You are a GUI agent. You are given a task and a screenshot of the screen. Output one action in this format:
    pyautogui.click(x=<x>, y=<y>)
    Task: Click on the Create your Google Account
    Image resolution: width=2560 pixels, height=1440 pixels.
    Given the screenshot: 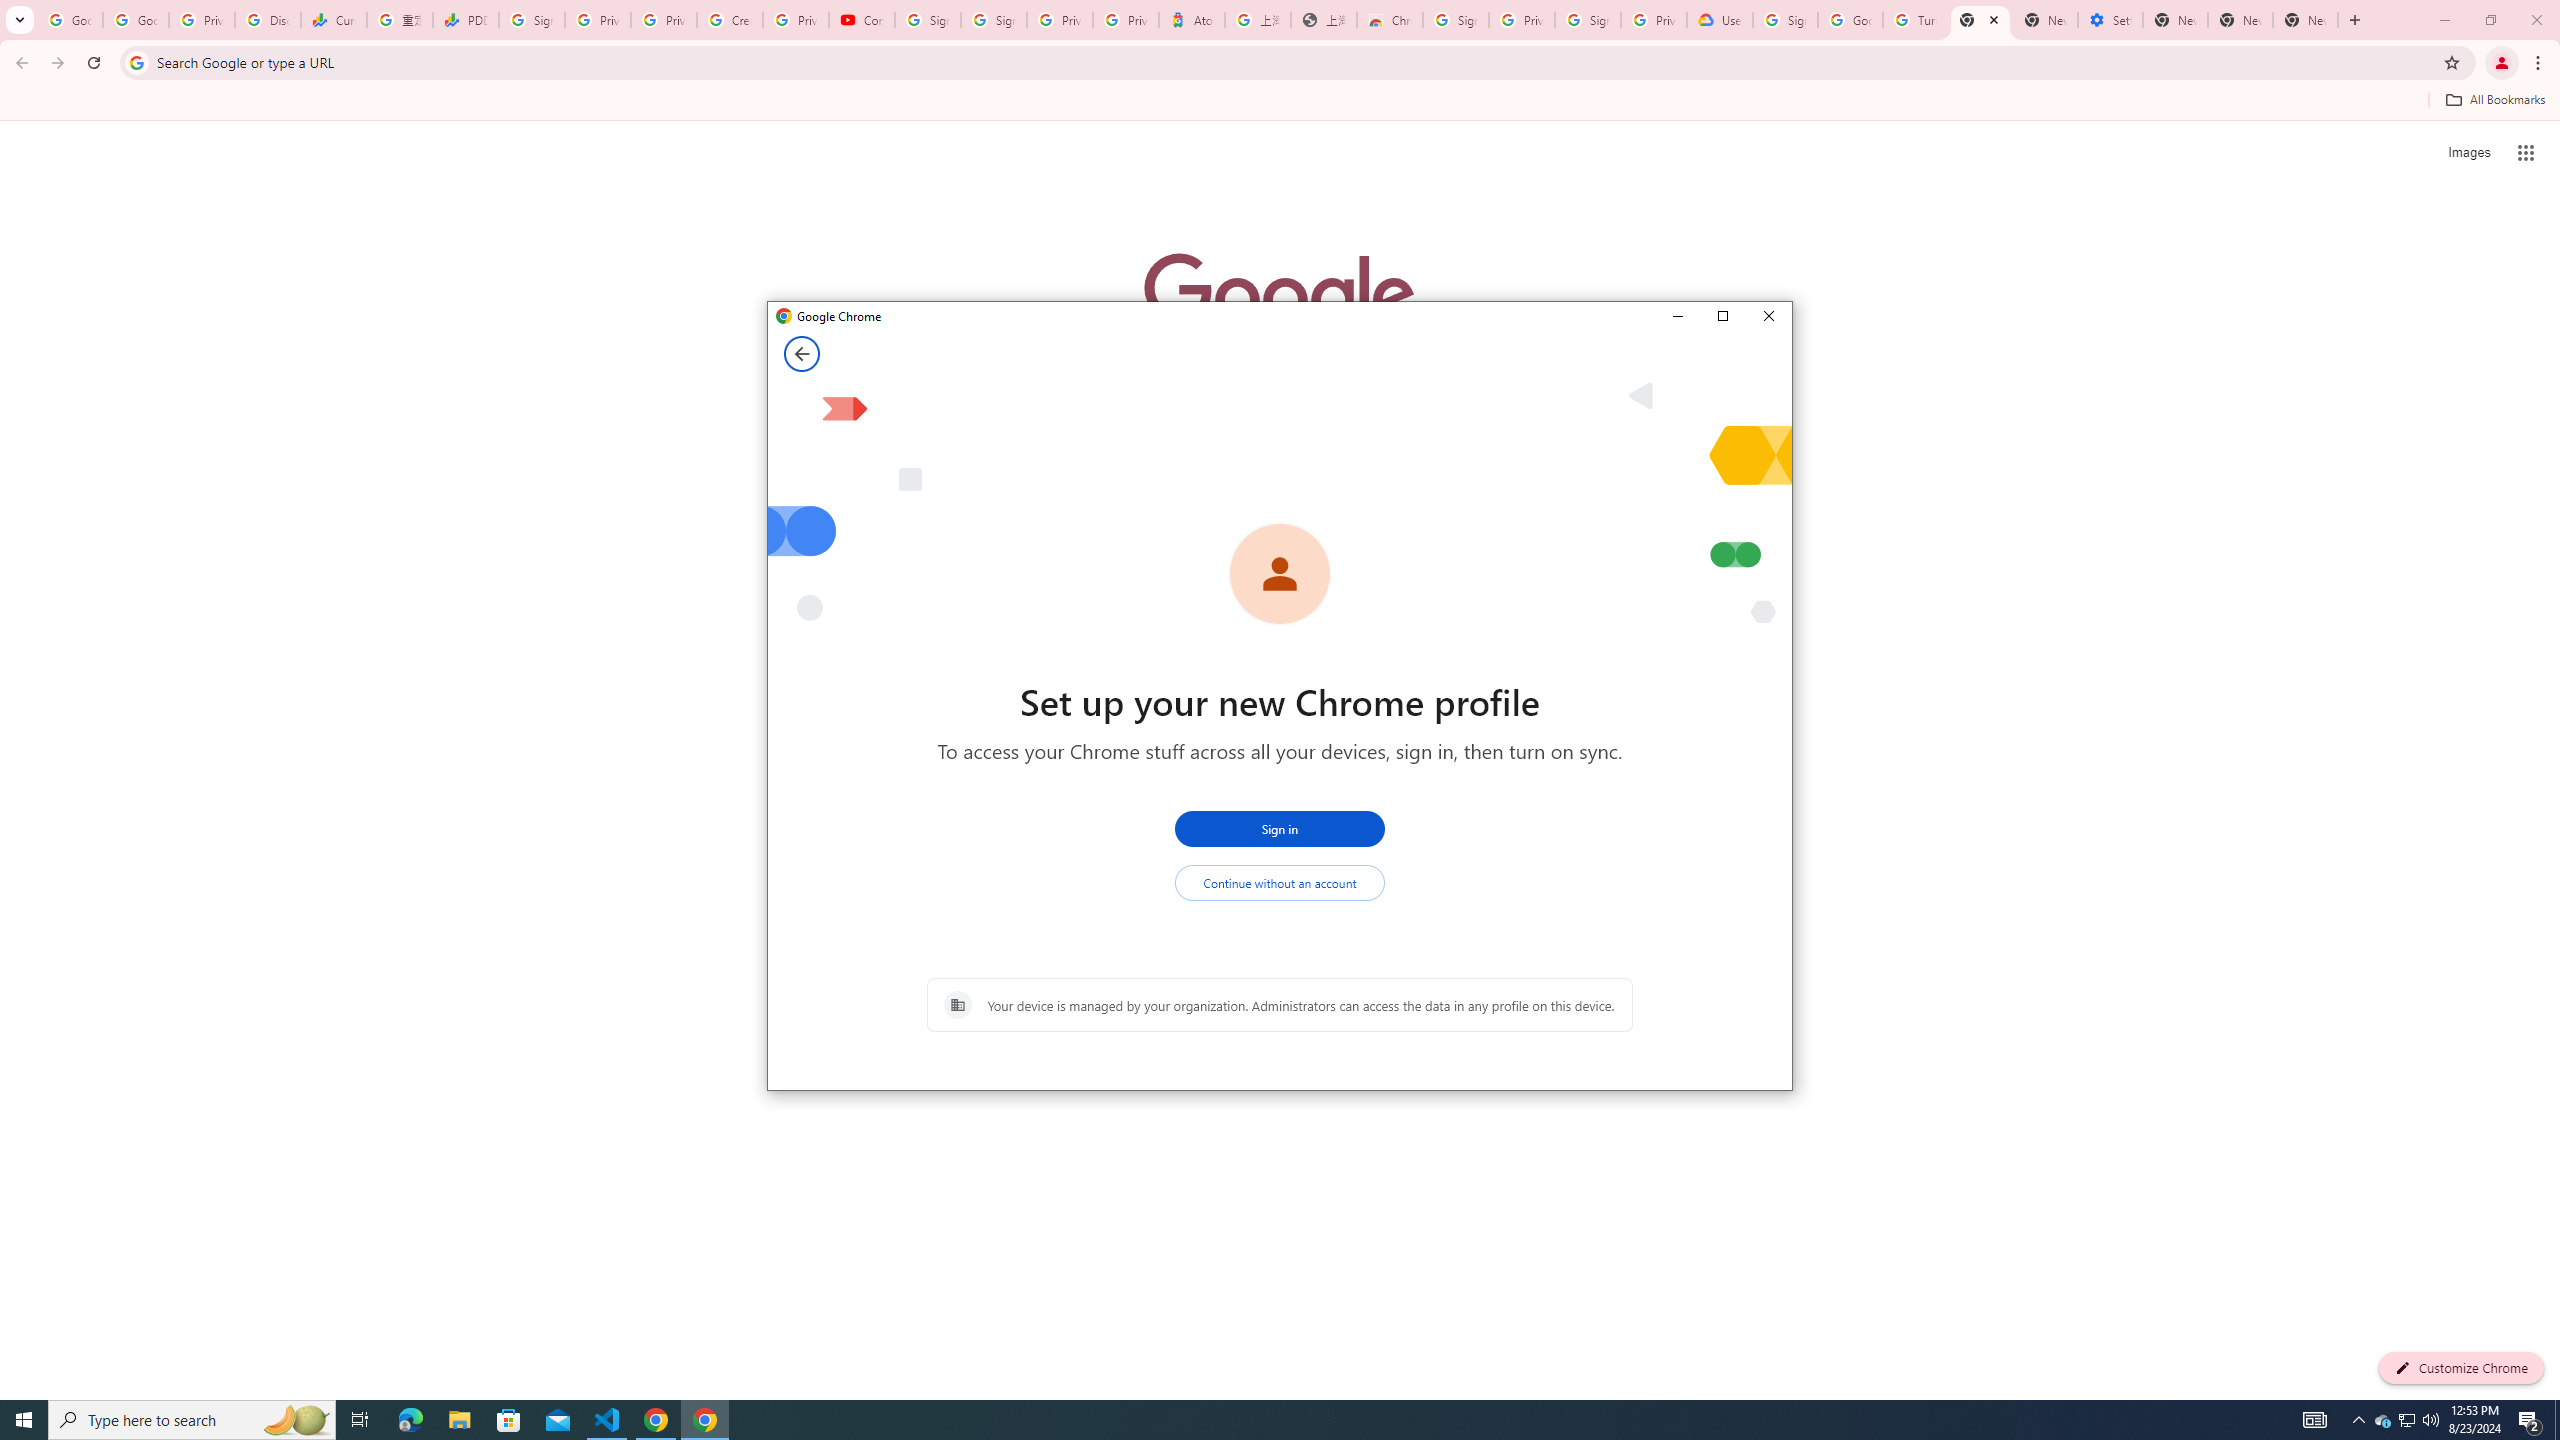 What is the action you would take?
    pyautogui.click(x=730, y=20)
    